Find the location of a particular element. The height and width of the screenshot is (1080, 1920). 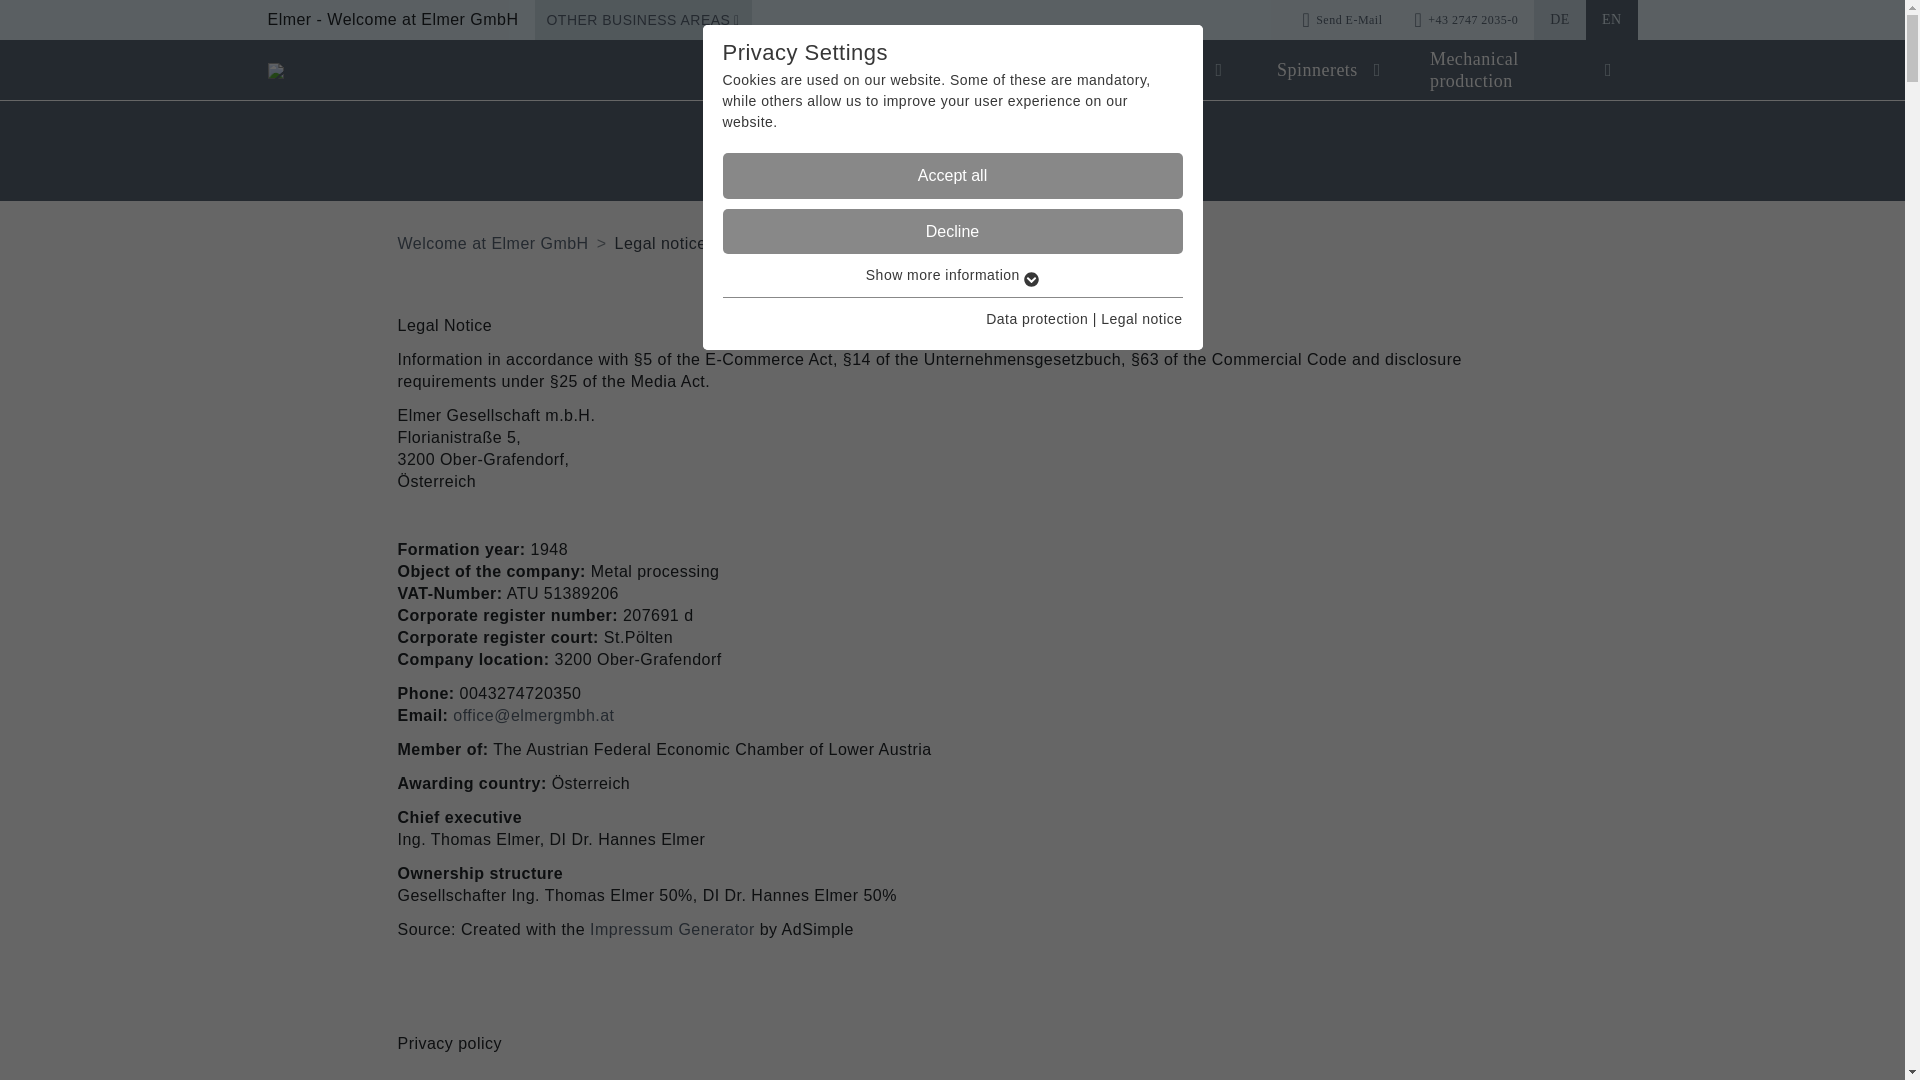

Impressum Generator by AdSimple is located at coordinates (672, 930).